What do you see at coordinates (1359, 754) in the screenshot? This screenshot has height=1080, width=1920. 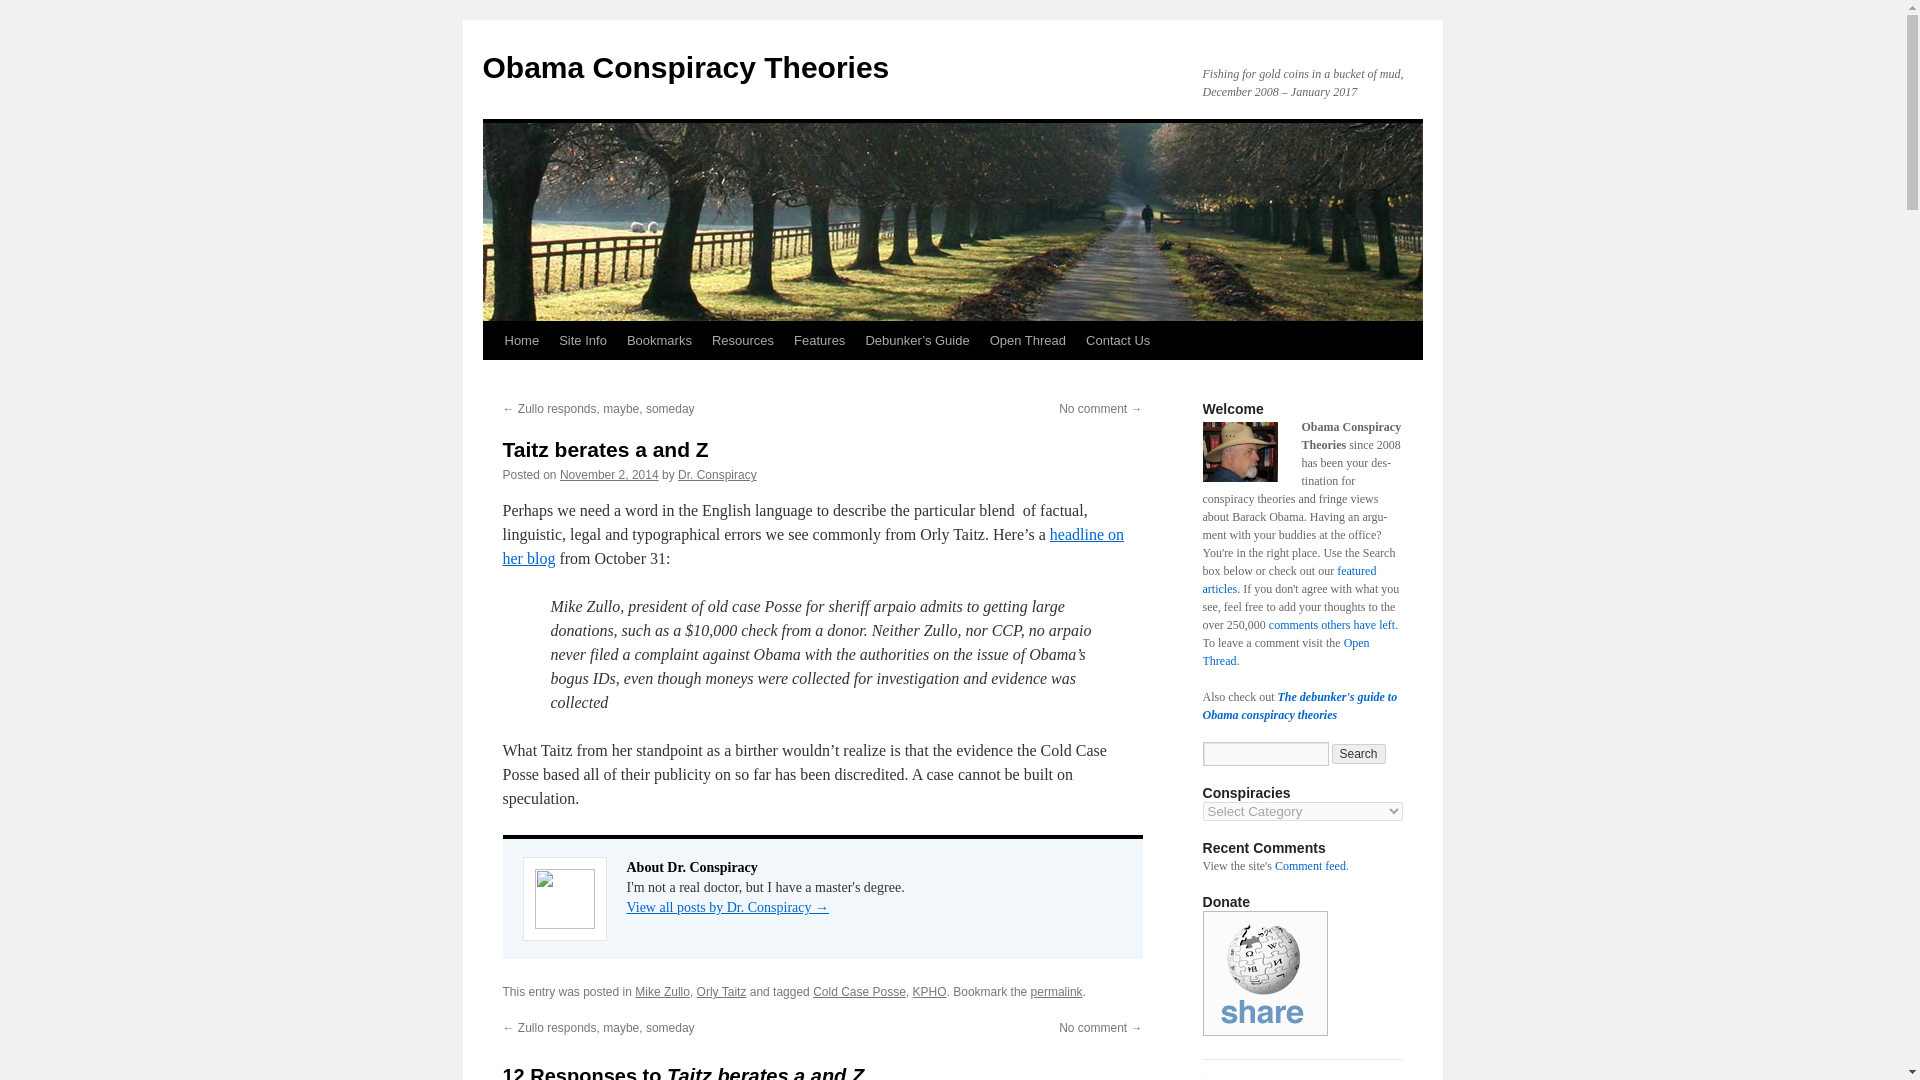 I see `Search` at bounding box center [1359, 754].